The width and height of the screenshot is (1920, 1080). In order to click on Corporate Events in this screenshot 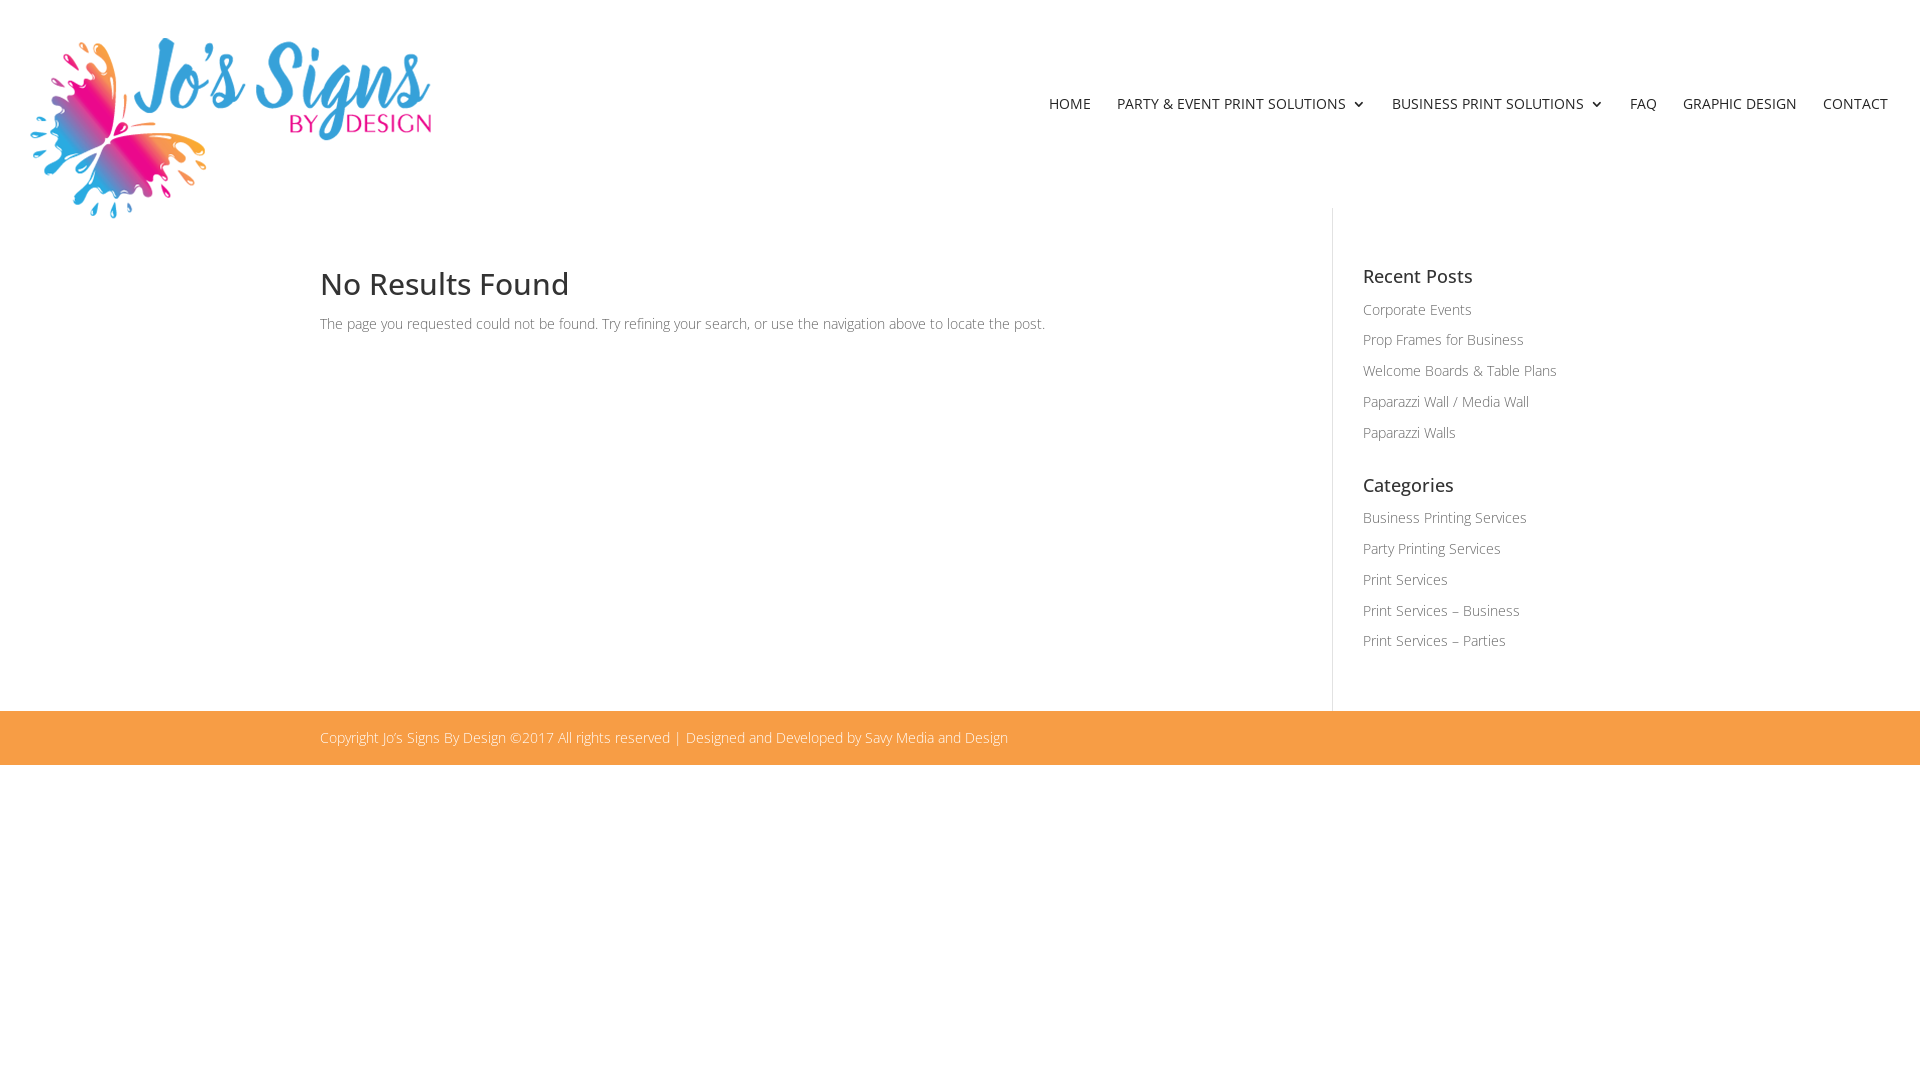, I will do `click(1418, 310)`.